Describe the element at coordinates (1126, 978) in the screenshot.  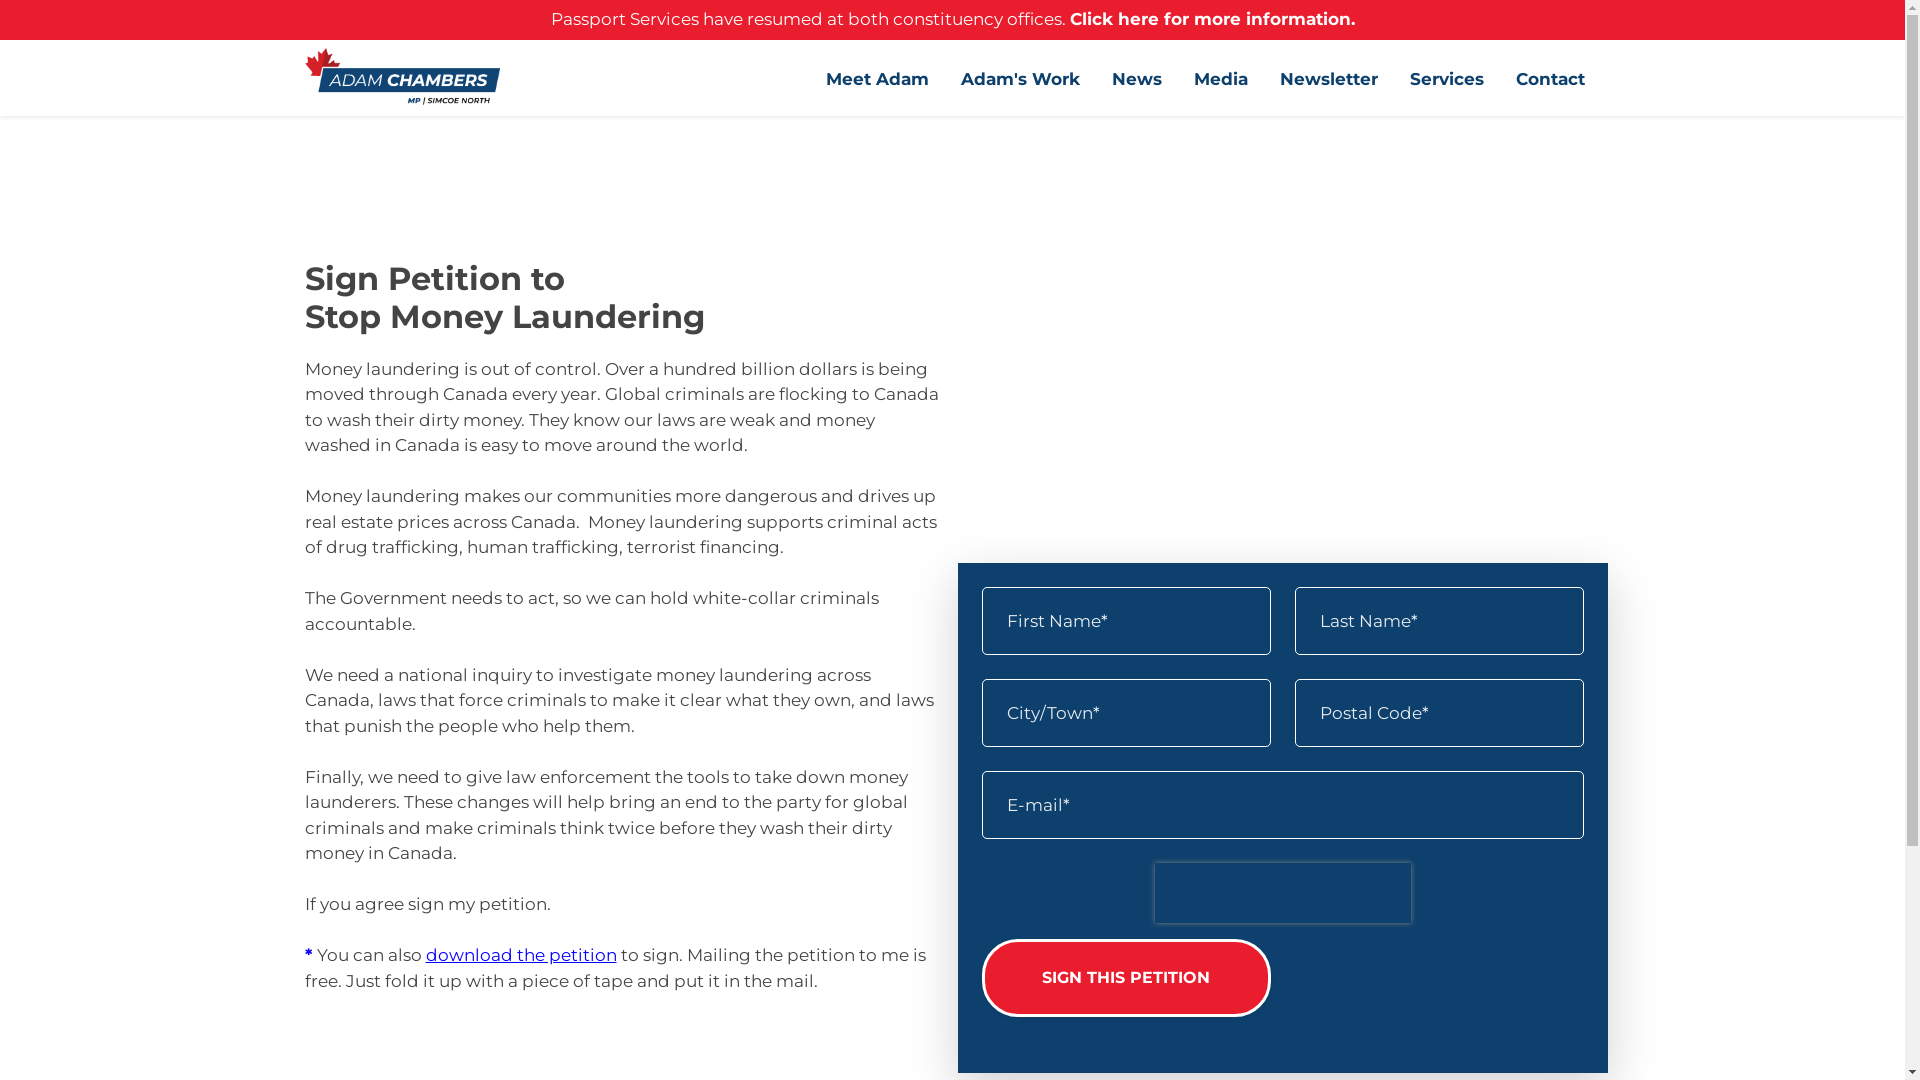
I see `Sign this petition` at that location.